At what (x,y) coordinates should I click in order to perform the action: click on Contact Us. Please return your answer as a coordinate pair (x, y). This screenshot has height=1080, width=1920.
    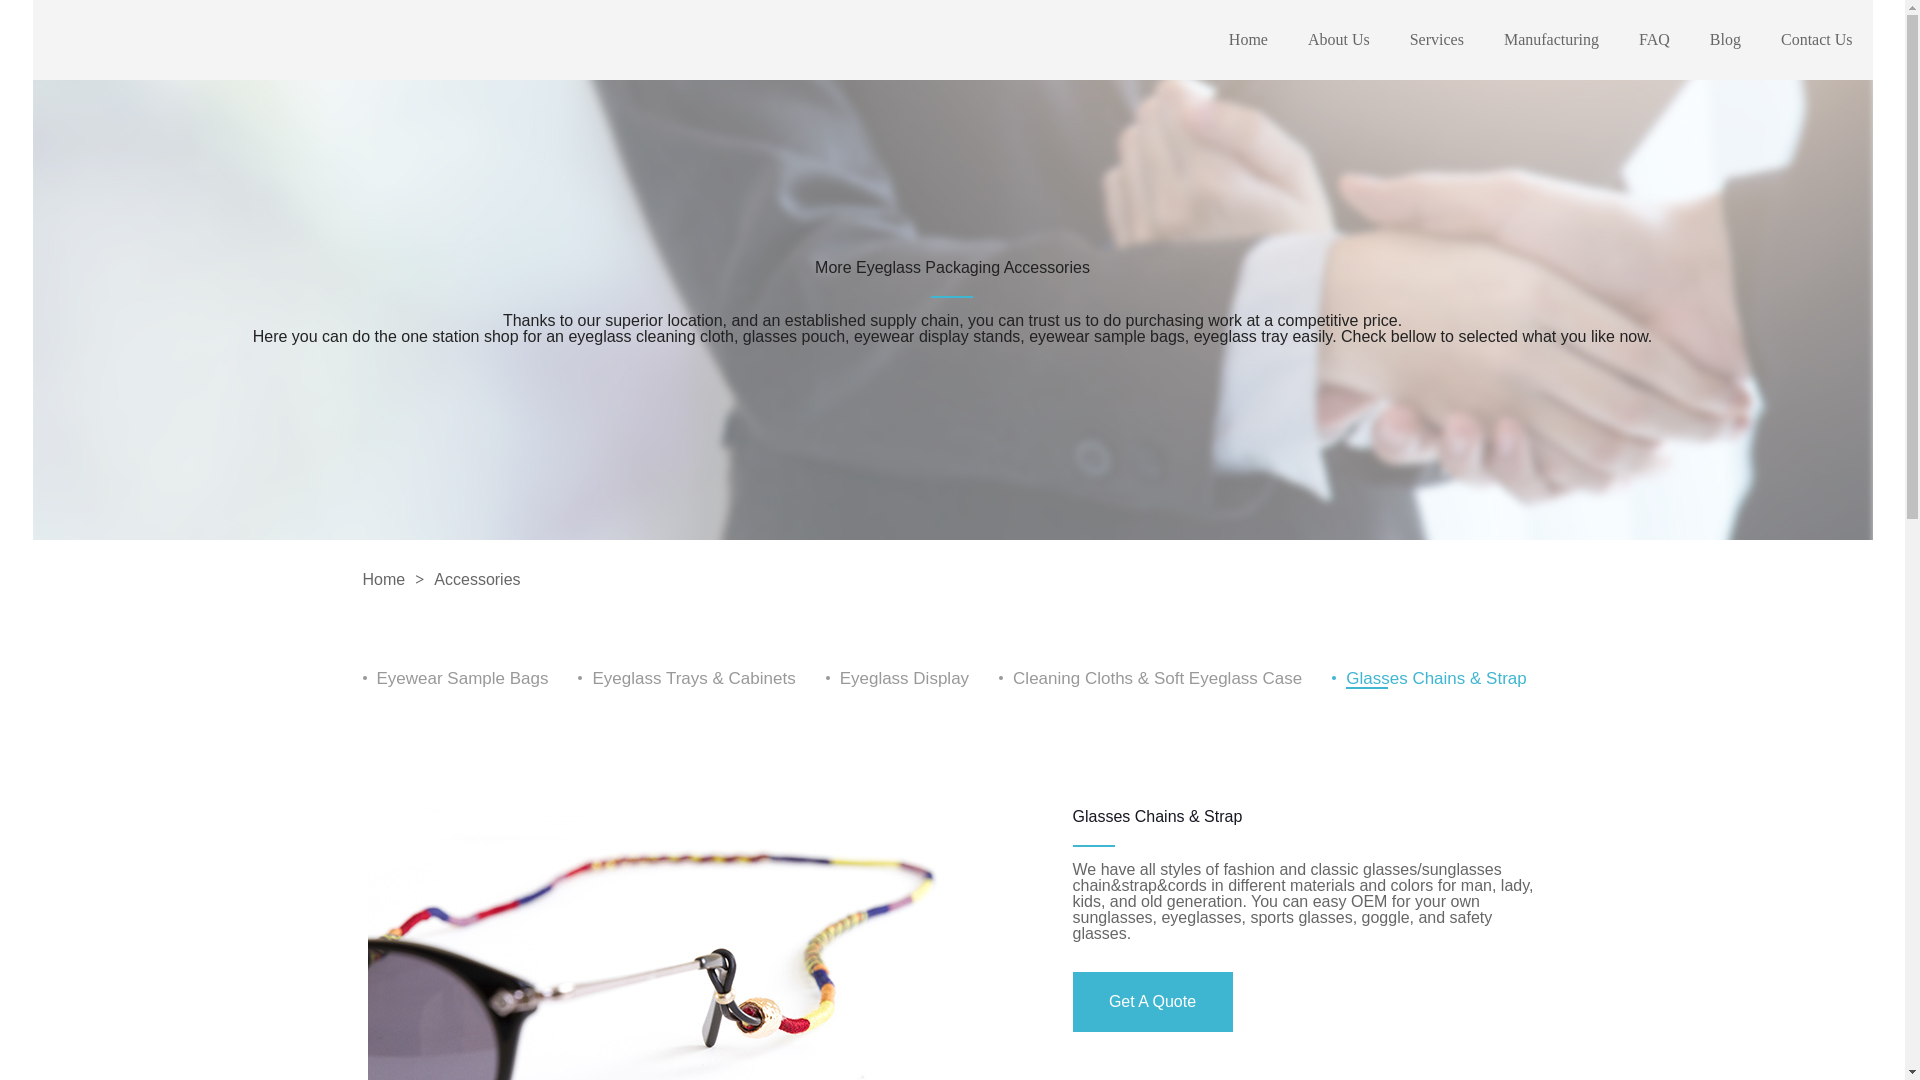
    Looking at the image, I should click on (1816, 39).